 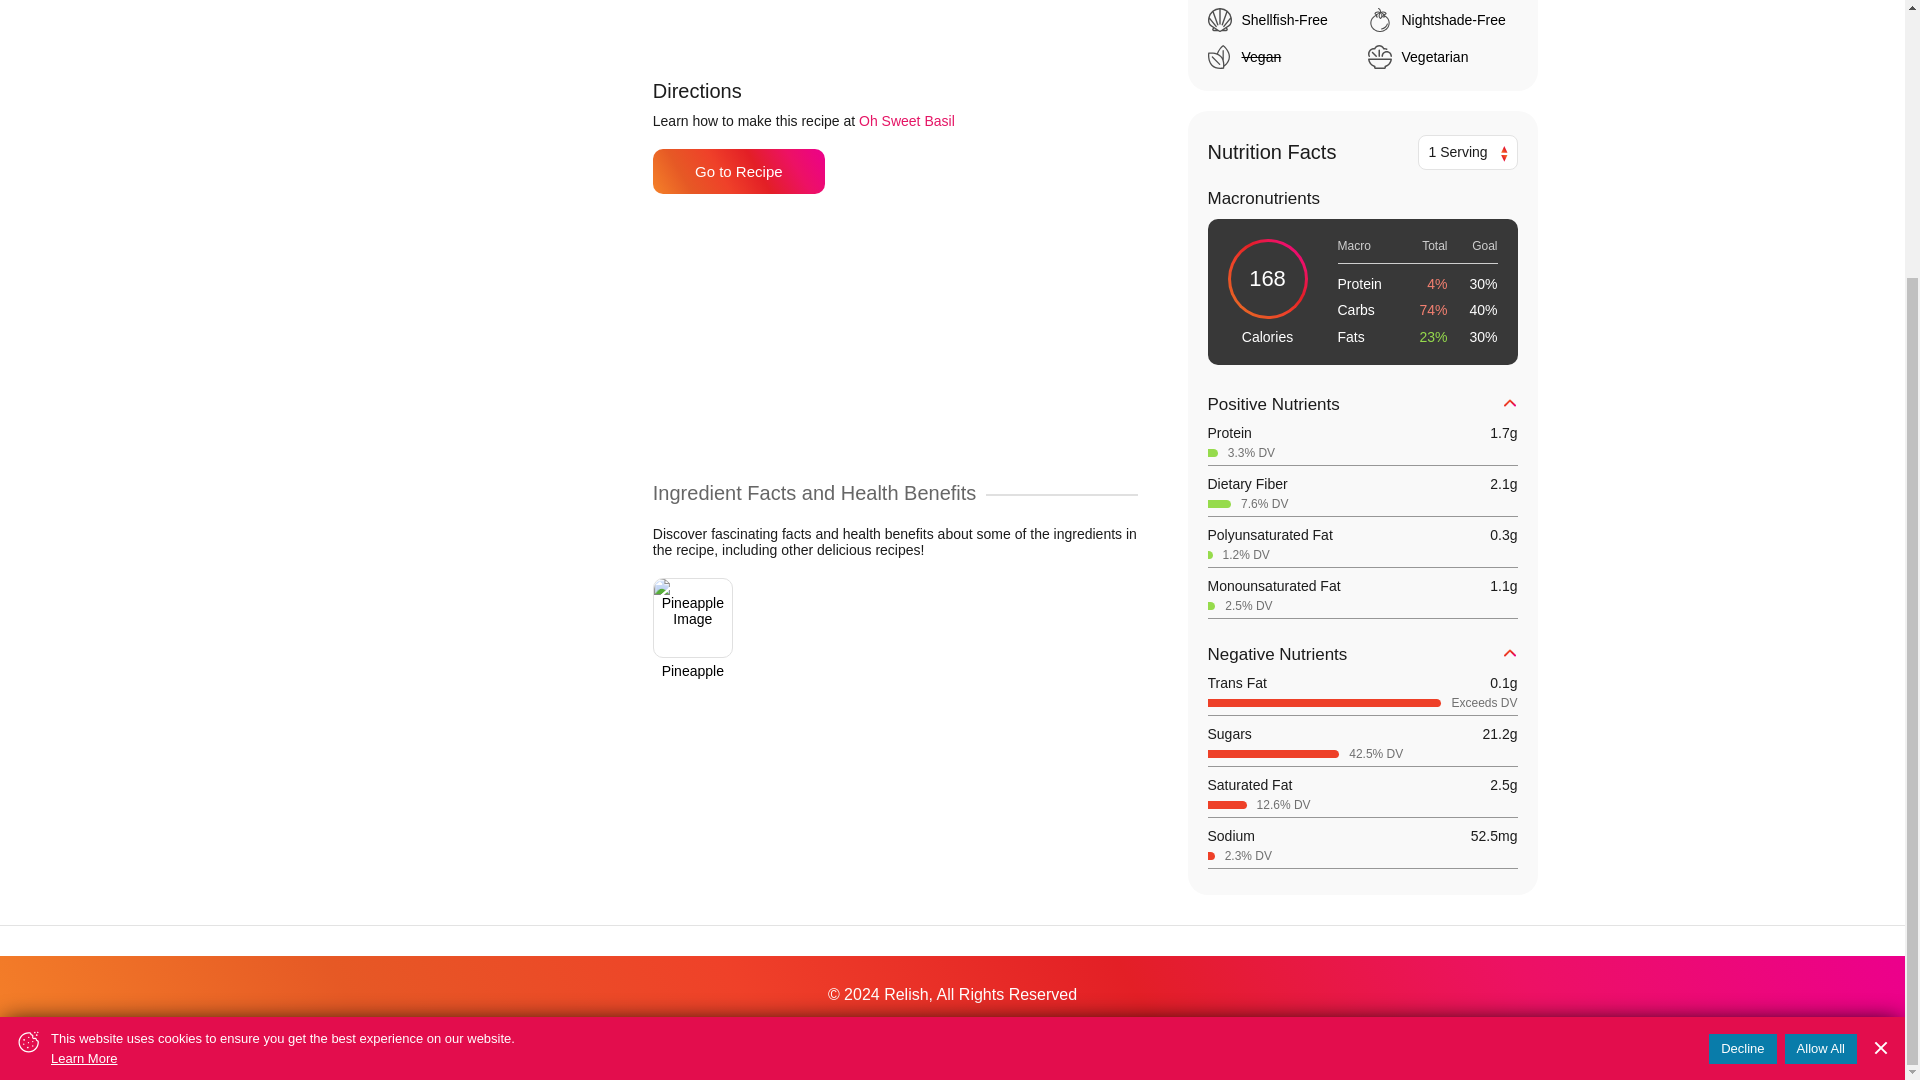 What do you see at coordinates (594, 1036) in the screenshot?
I see `About` at bounding box center [594, 1036].